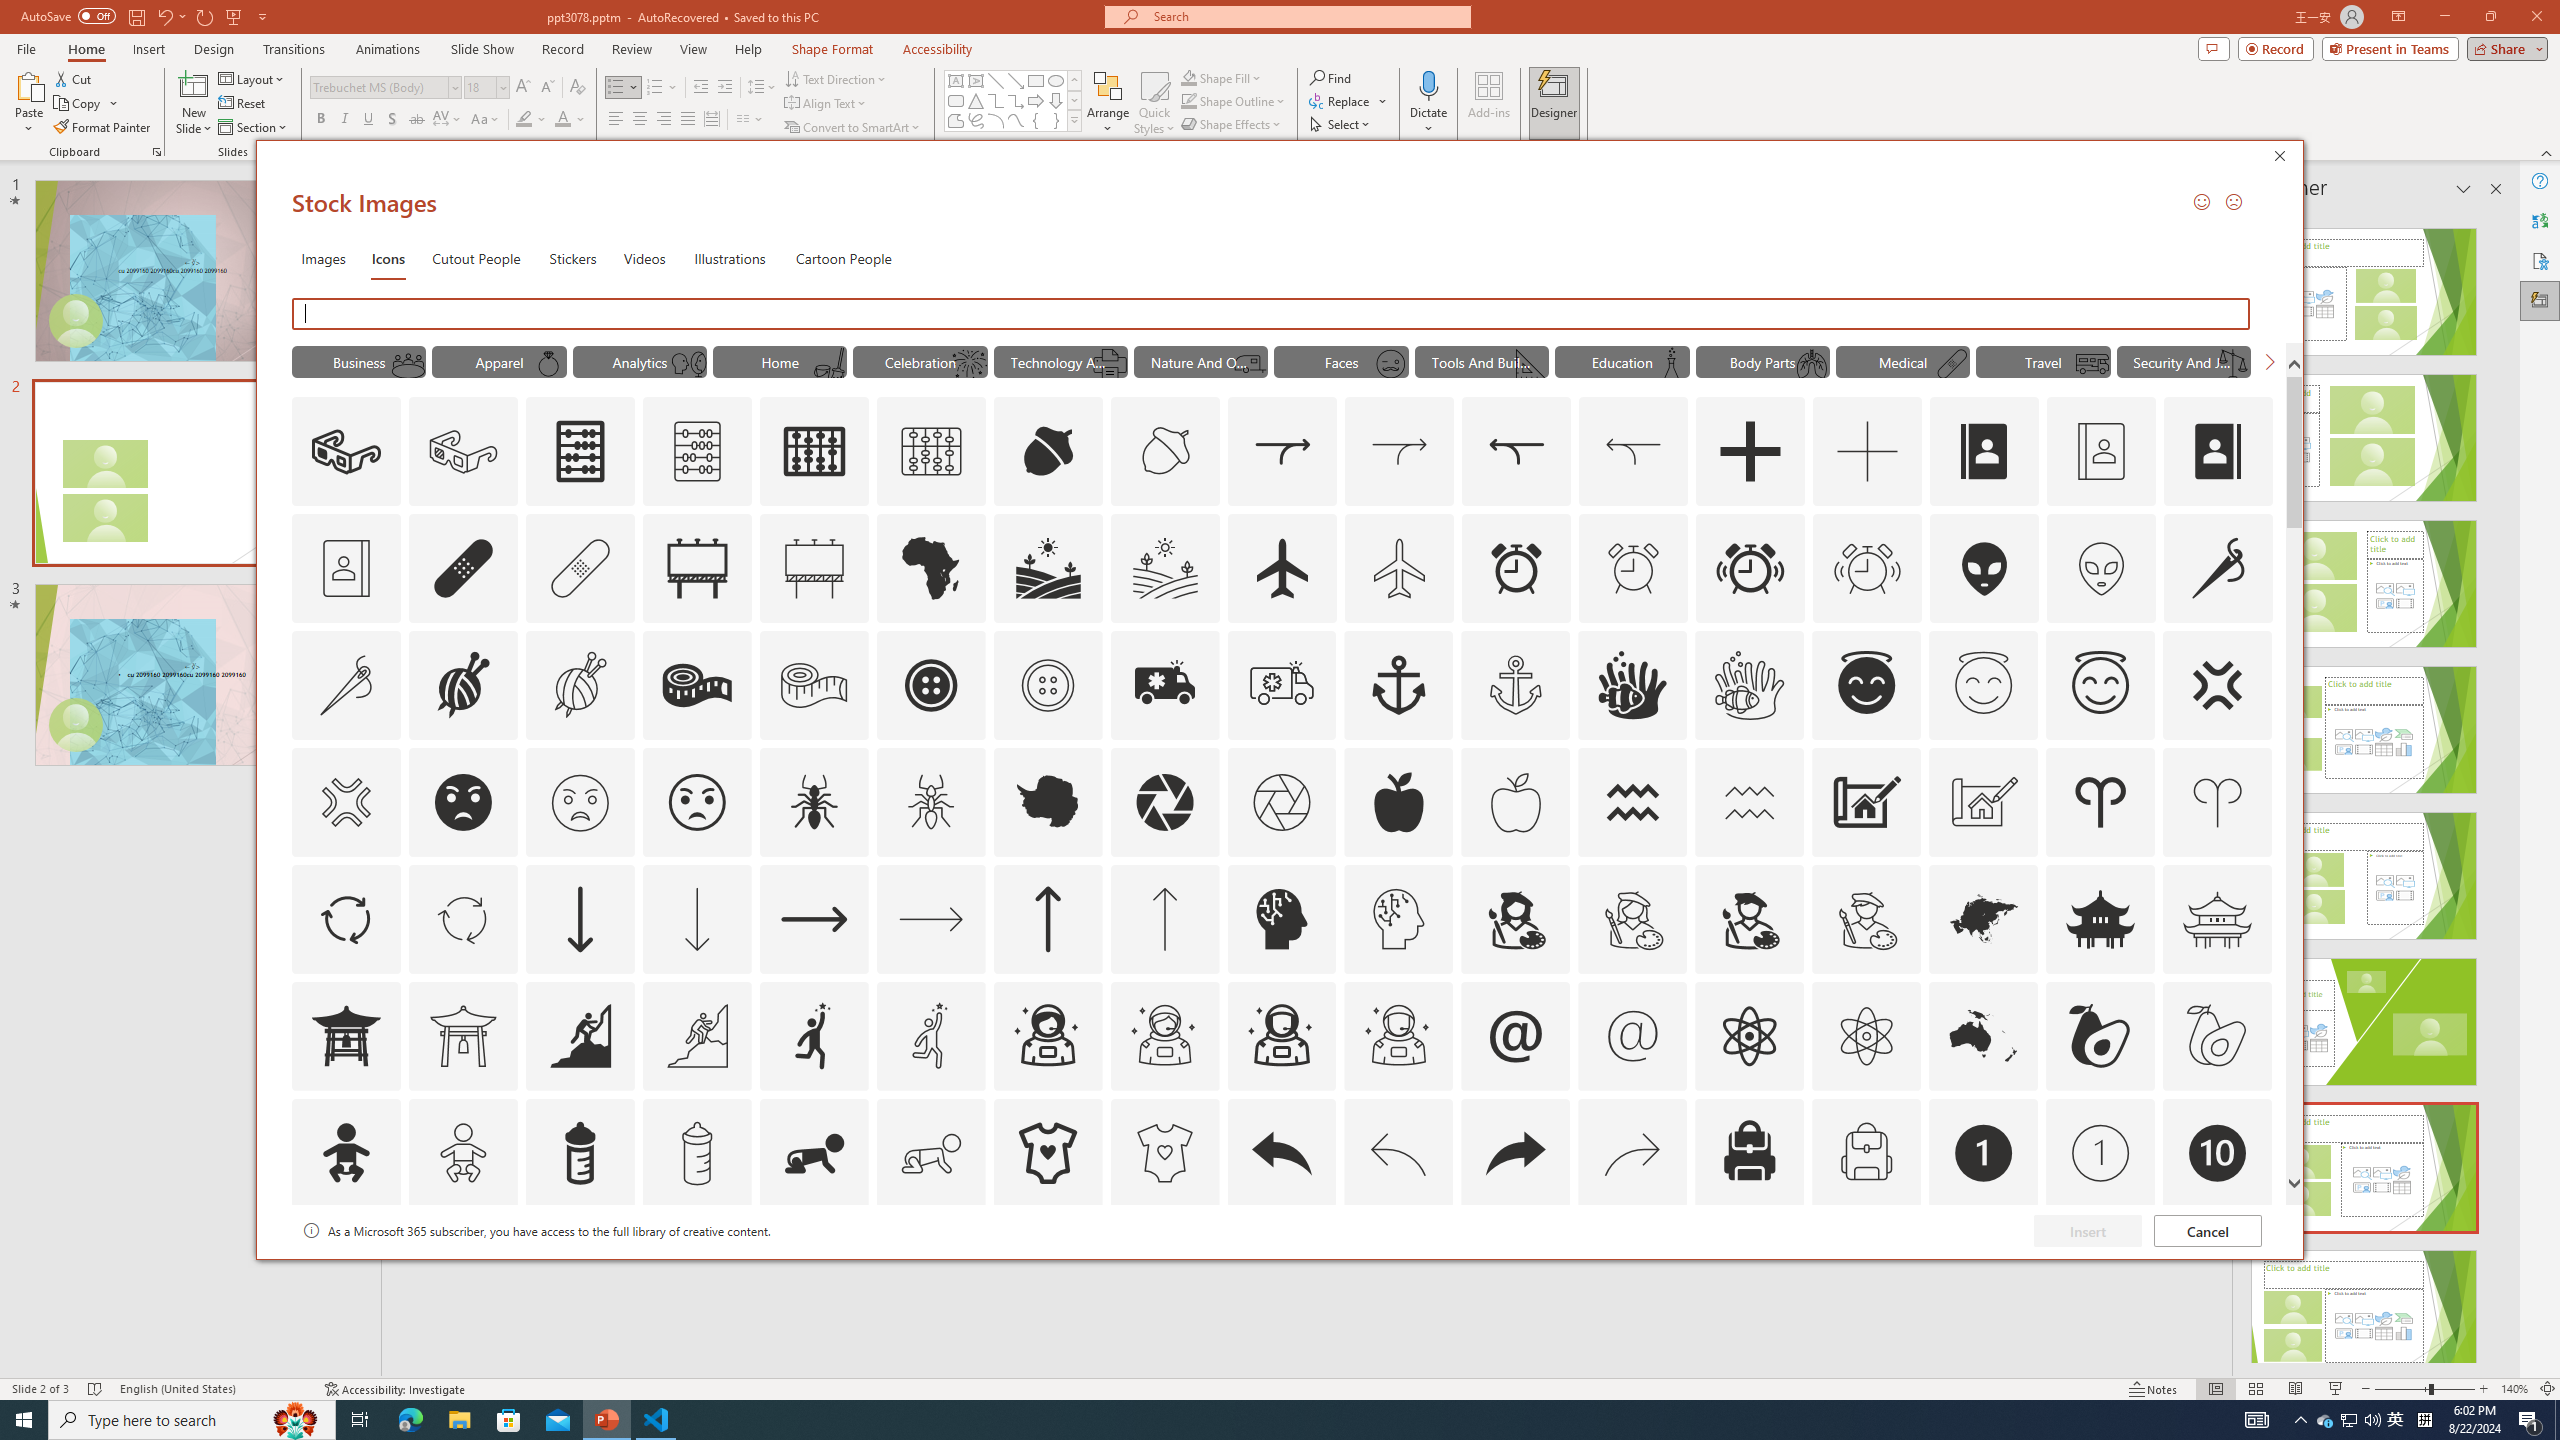 The height and width of the screenshot is (1440, 2560). What do you see at coordinates (1341, 124) in the screenshot?
I see `Select` at bounding box center [1341, 124].